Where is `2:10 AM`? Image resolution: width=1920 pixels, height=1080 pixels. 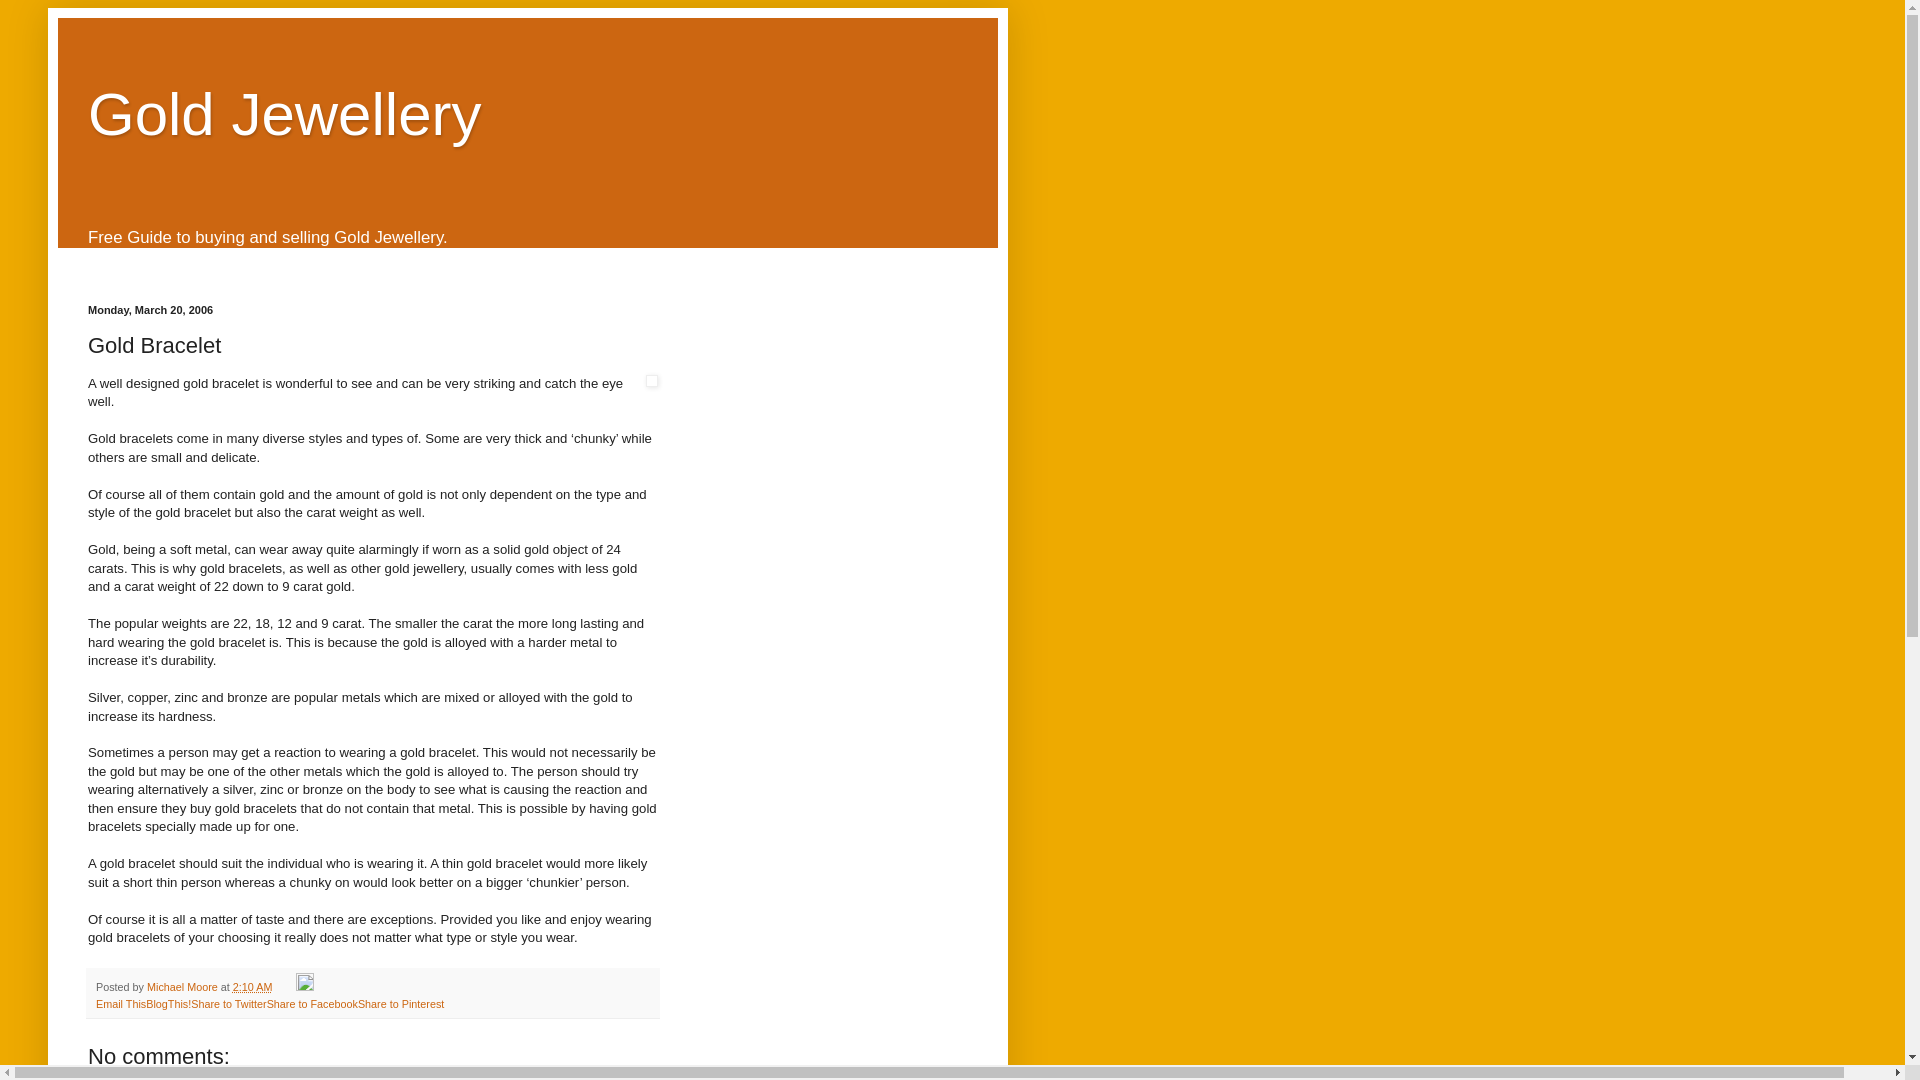
2:10 AM is located at coordinates (252, 986).